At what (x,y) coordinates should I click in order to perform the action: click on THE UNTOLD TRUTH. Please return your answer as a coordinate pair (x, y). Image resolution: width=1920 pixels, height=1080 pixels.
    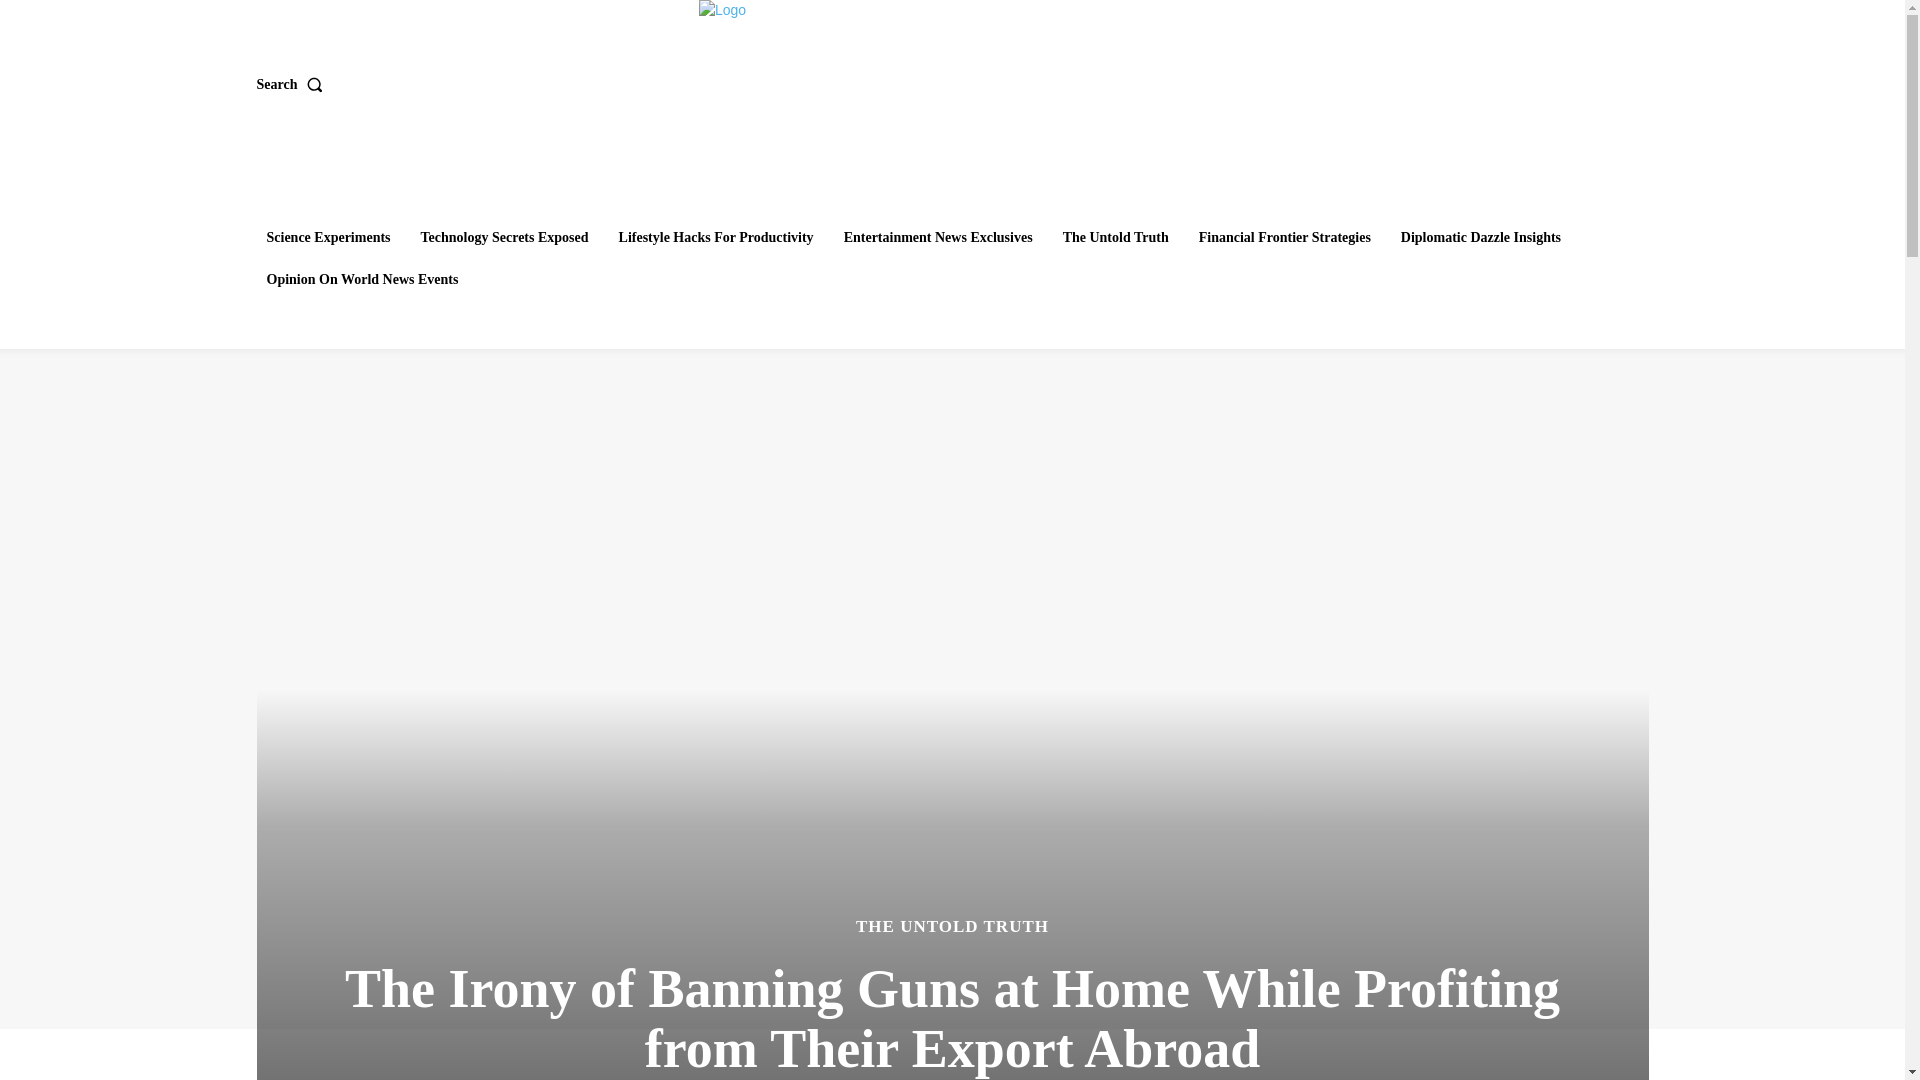
    Looking at the image, I should click on (952, 926).